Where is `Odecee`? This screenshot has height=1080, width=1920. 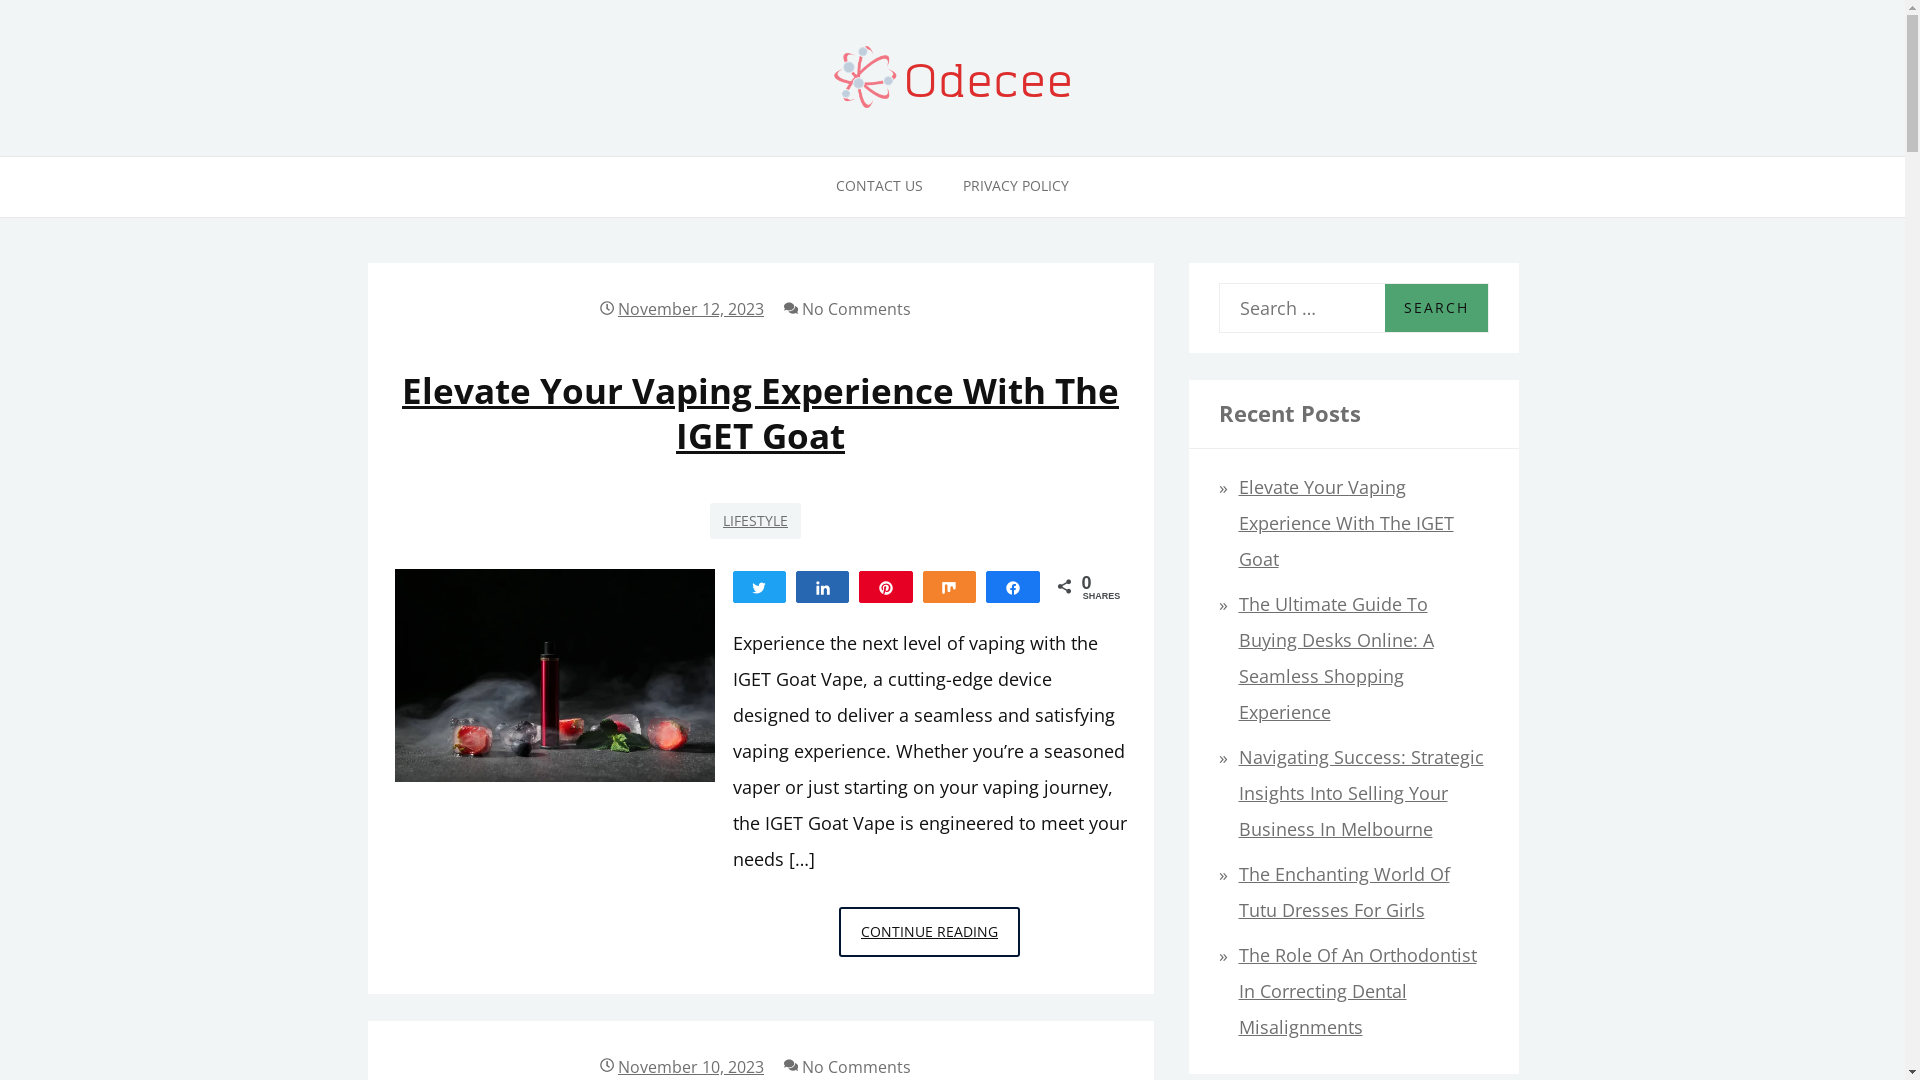 Odecee is located at coordinates (78, 188).